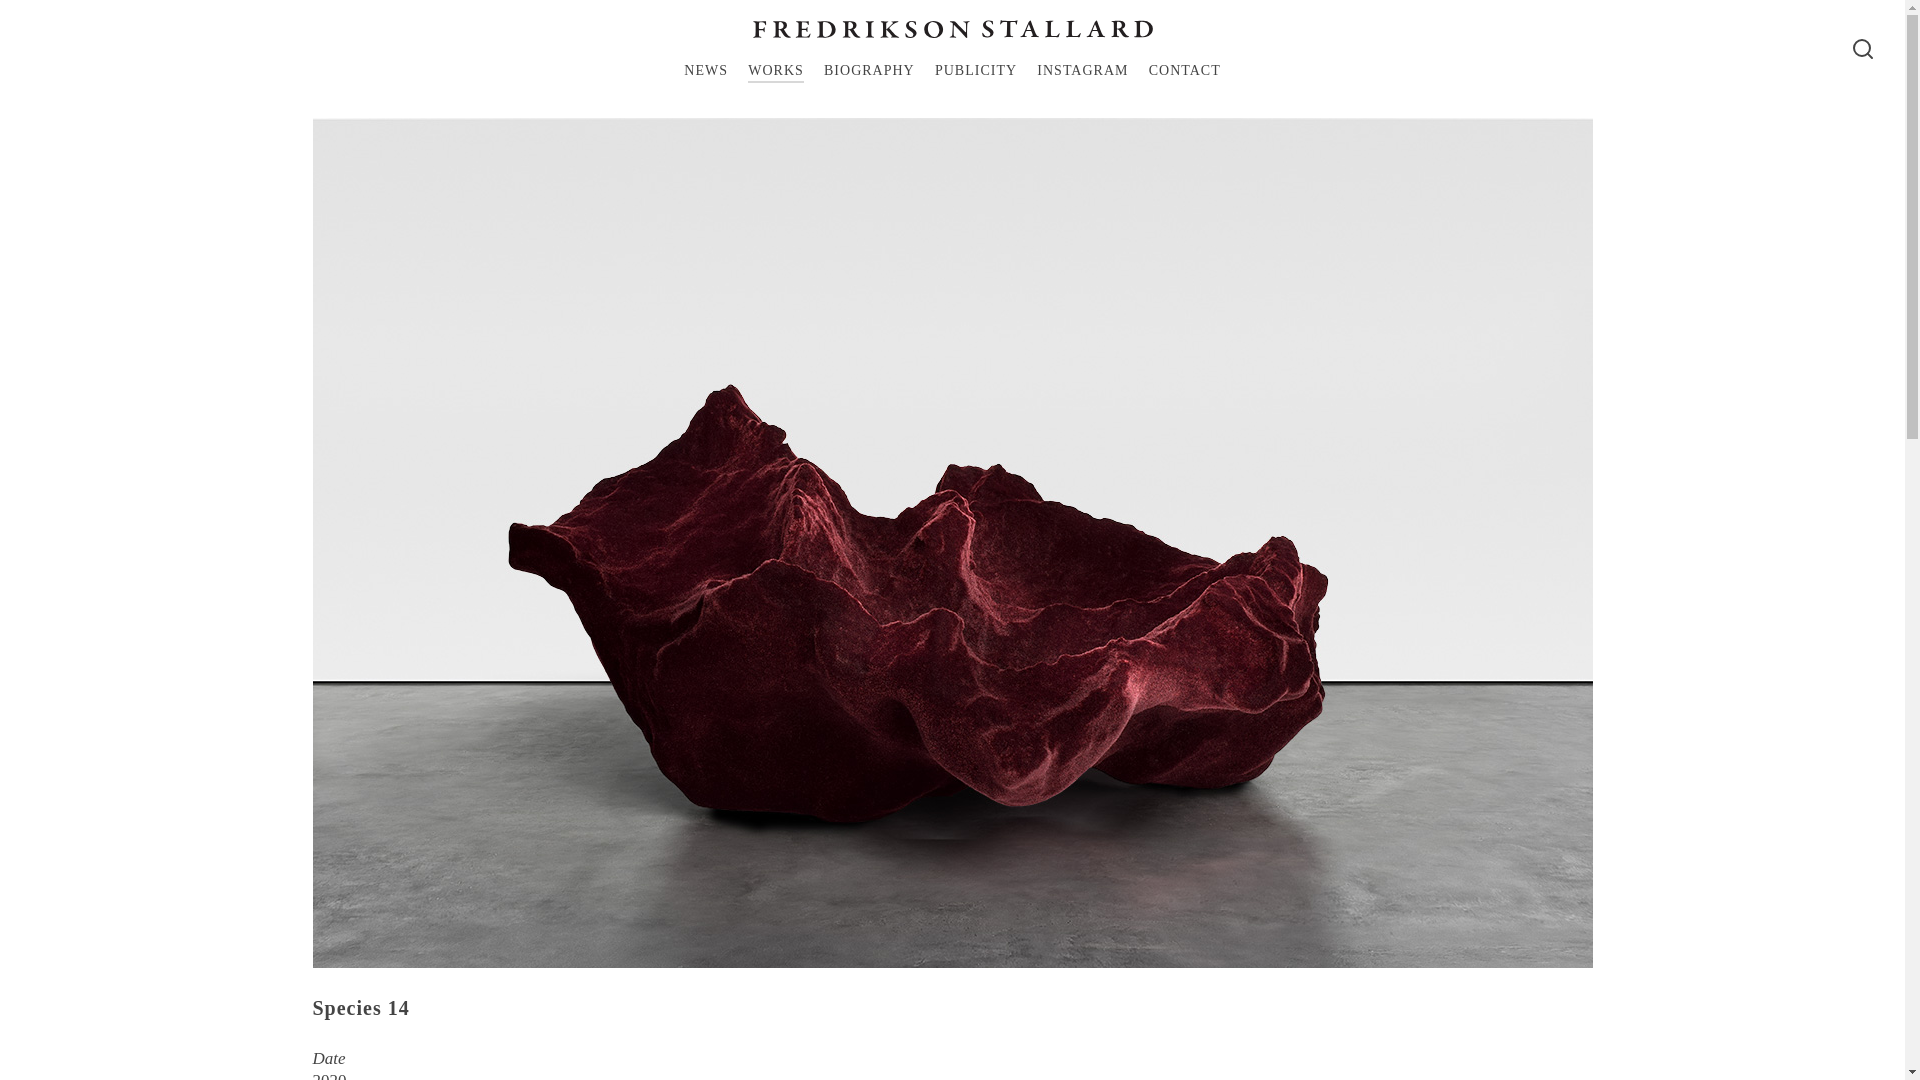 Image resolution: width=1920 pixels, height=1080 pixels. I want to click on PUBLICITY, so click(976, 73).